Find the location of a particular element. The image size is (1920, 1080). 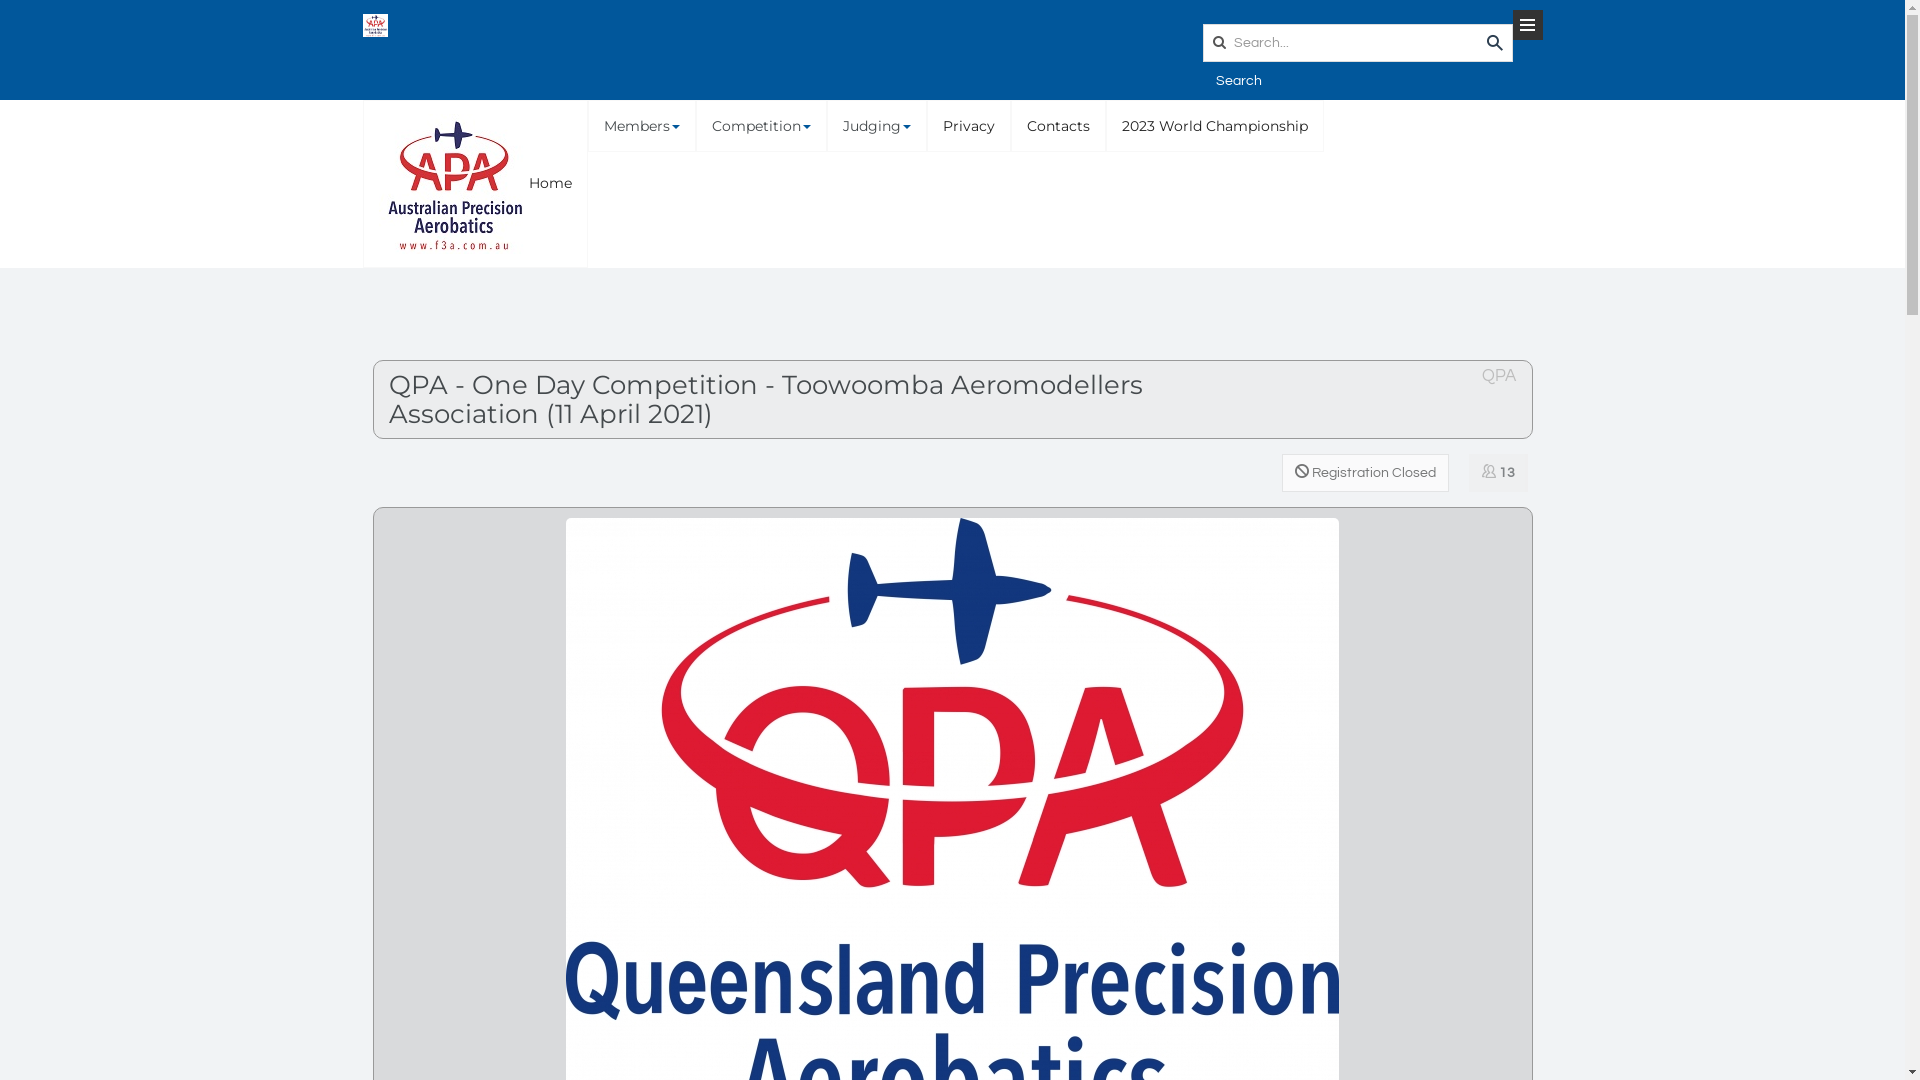

 Registration Closed is located at coordinates (1366, 473).